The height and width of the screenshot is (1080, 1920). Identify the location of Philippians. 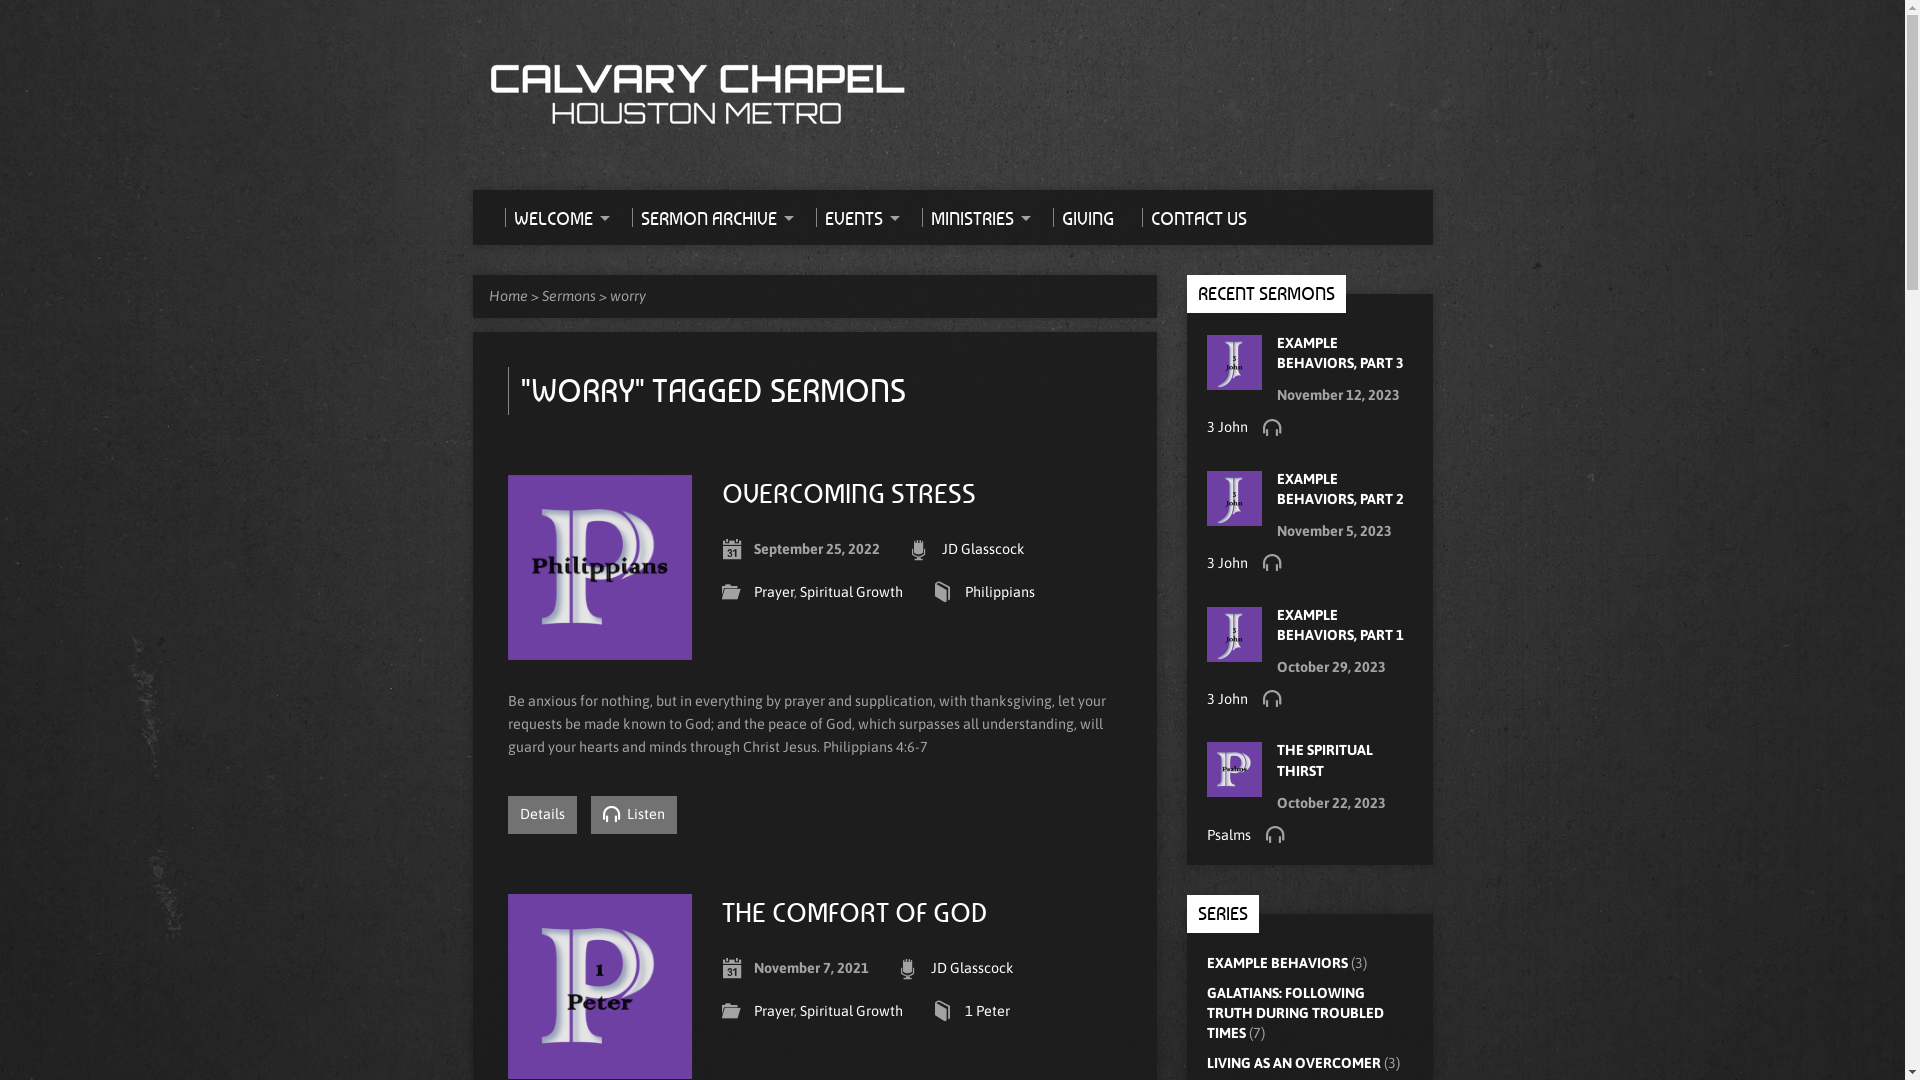
(1000, 592).